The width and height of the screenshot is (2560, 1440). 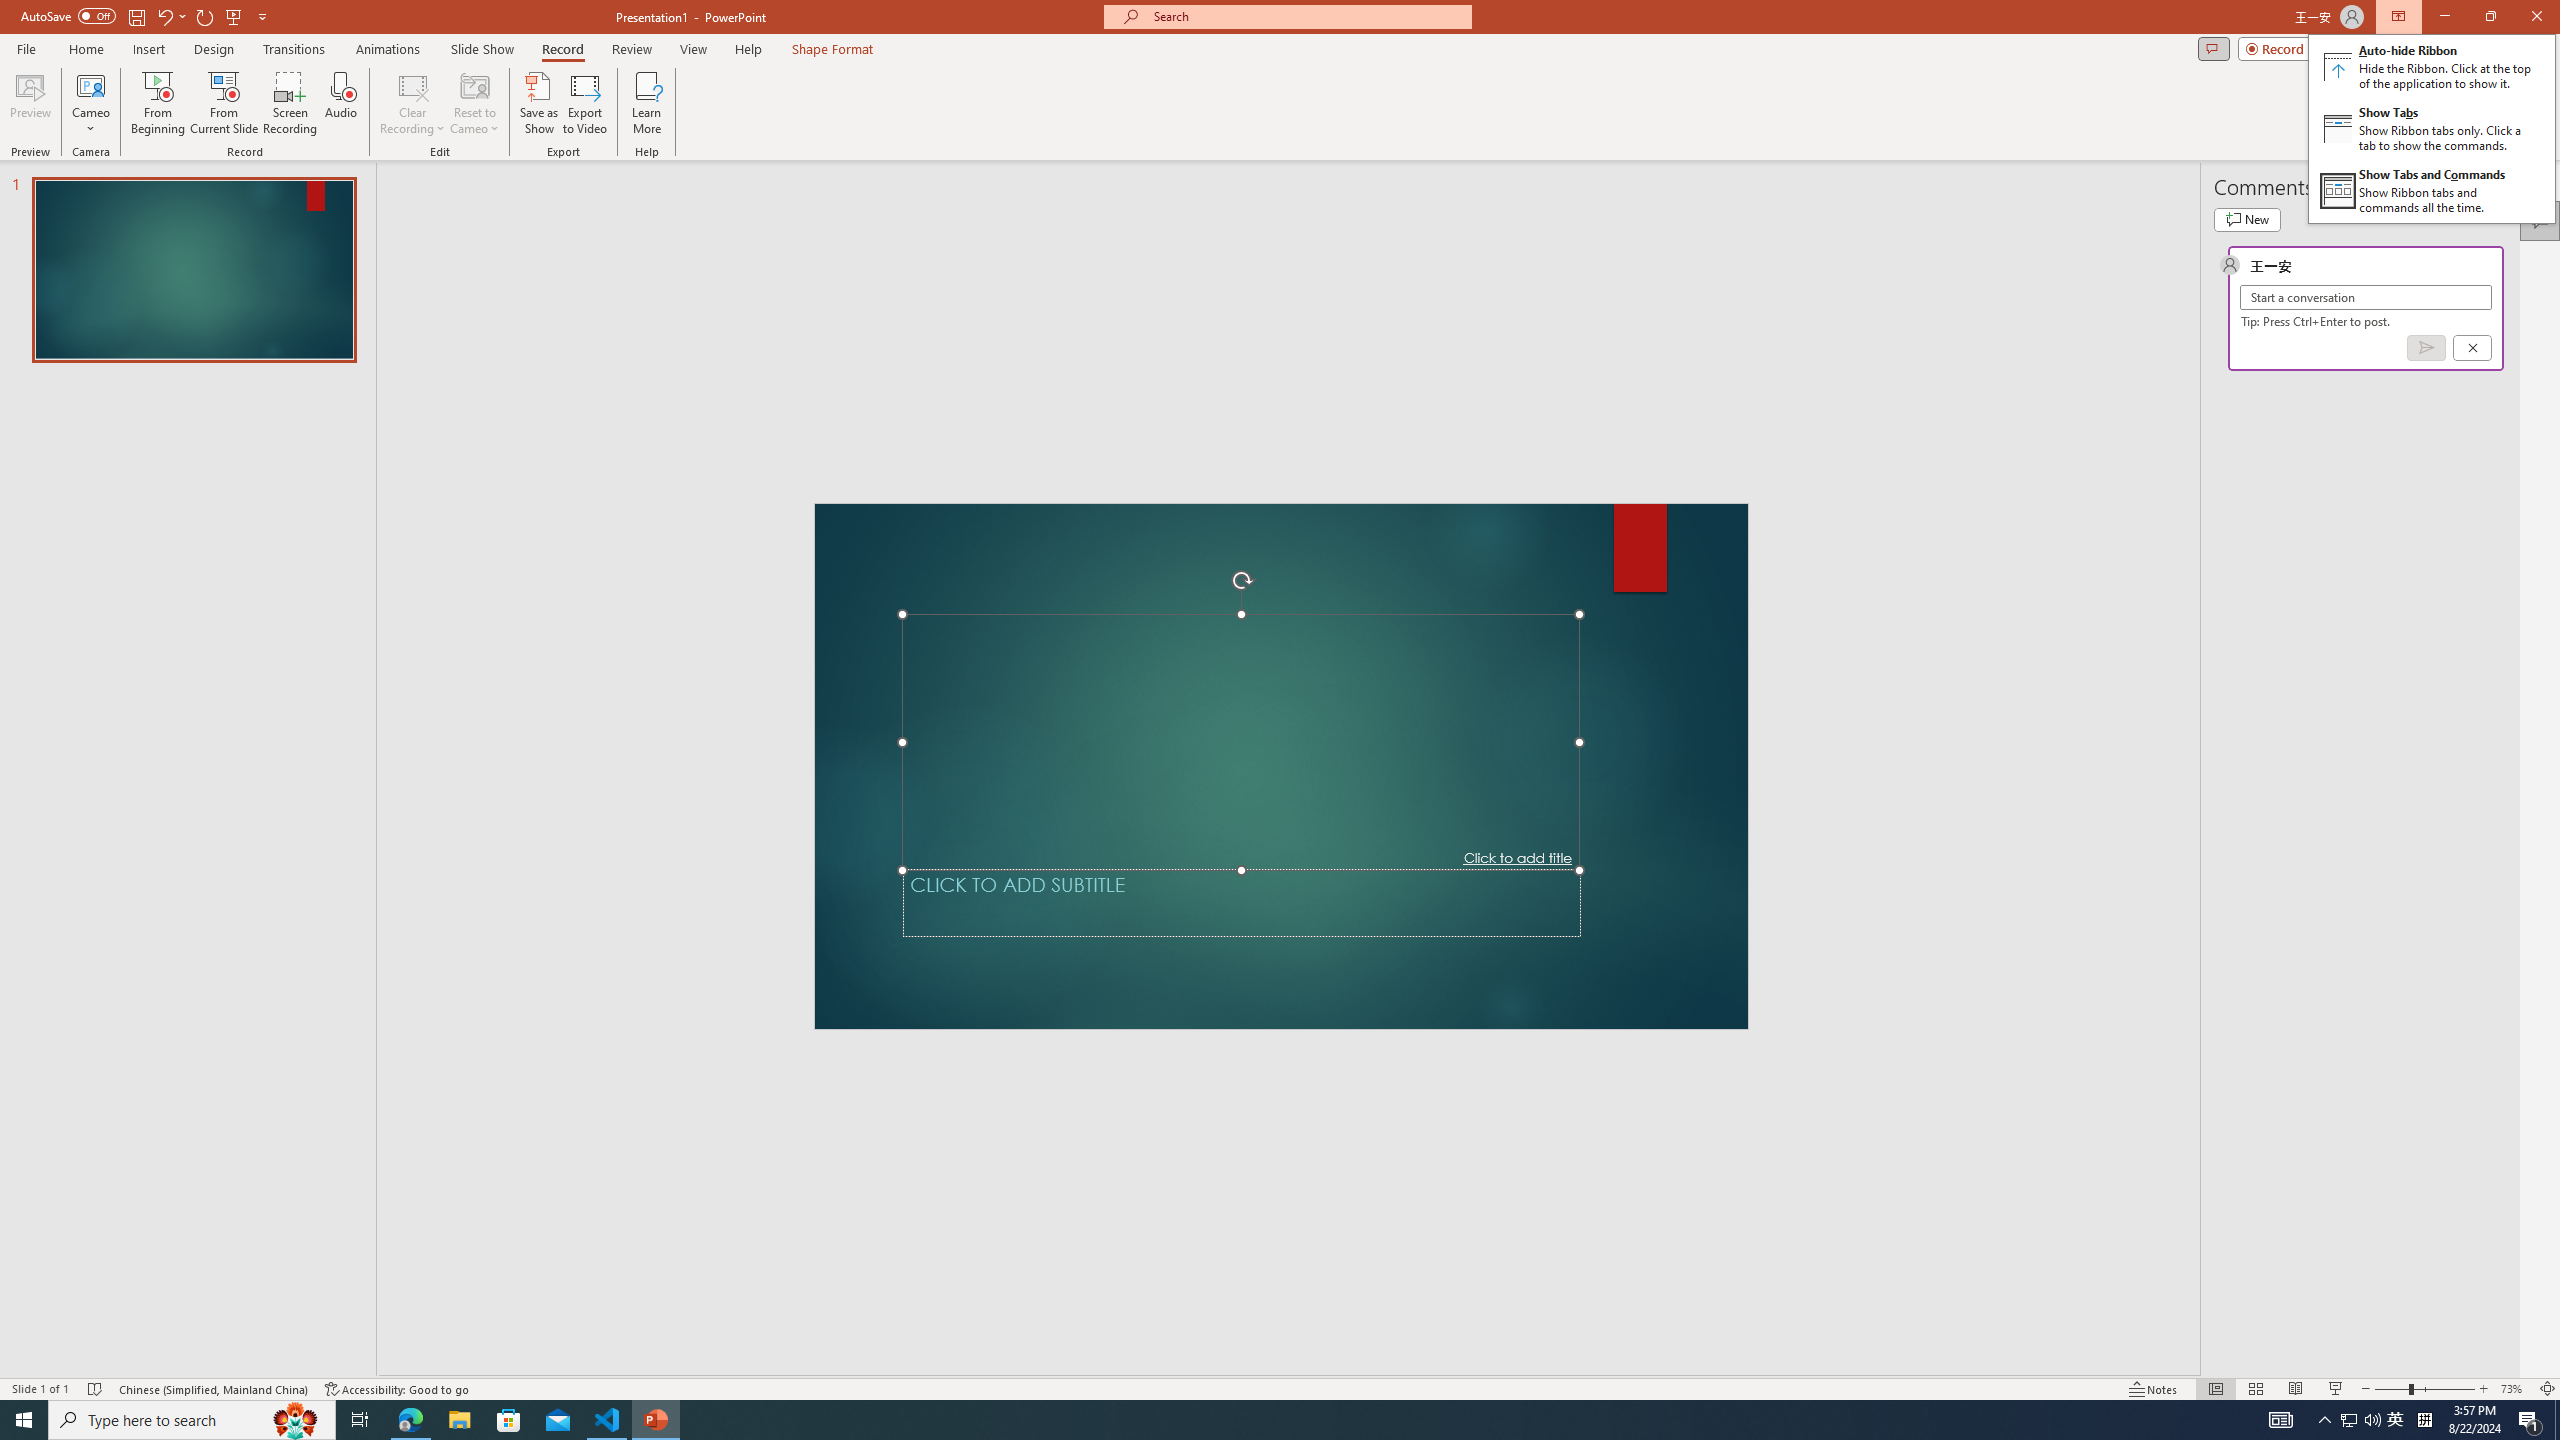 What do you see at coordinates (90, 85) in the screenshot?
I see `Cameo` at bounding box center [90, 85].